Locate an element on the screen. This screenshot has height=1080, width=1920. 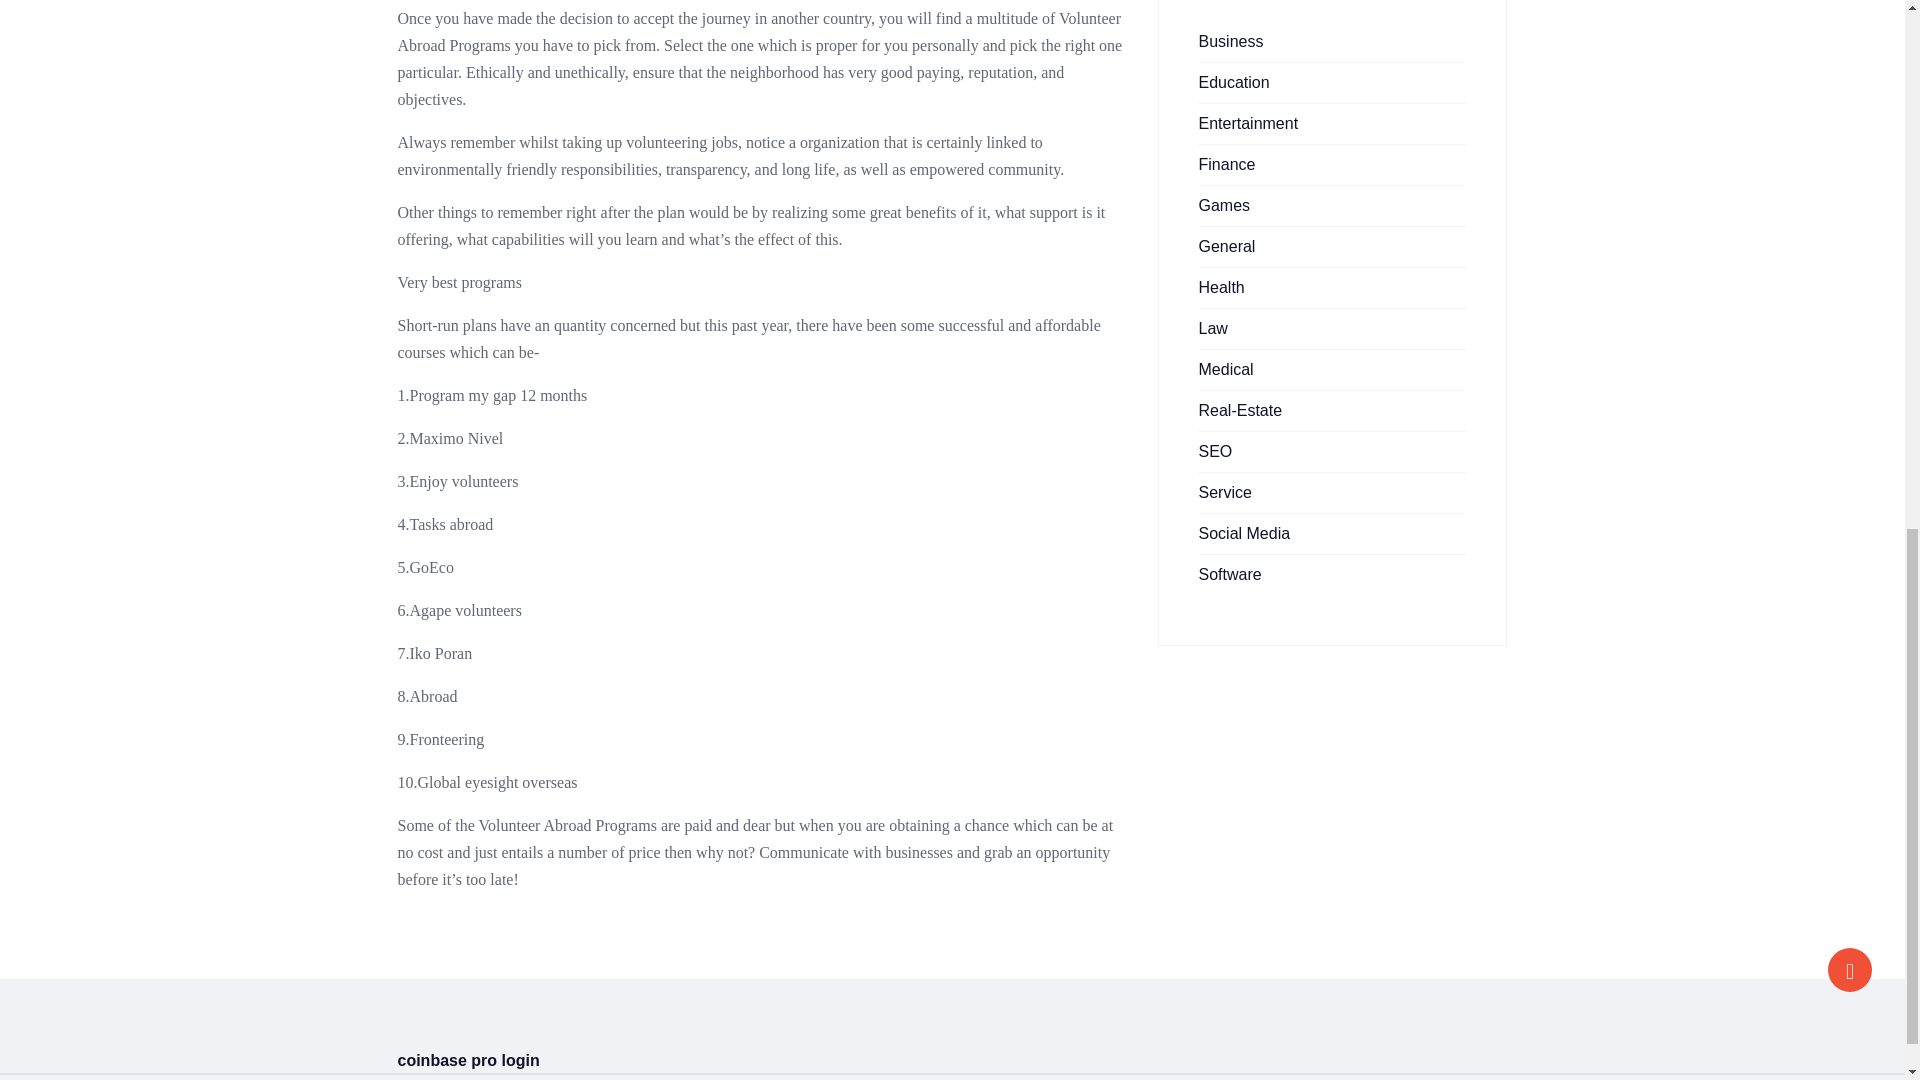
Service is located at coordinates (1224, 492).